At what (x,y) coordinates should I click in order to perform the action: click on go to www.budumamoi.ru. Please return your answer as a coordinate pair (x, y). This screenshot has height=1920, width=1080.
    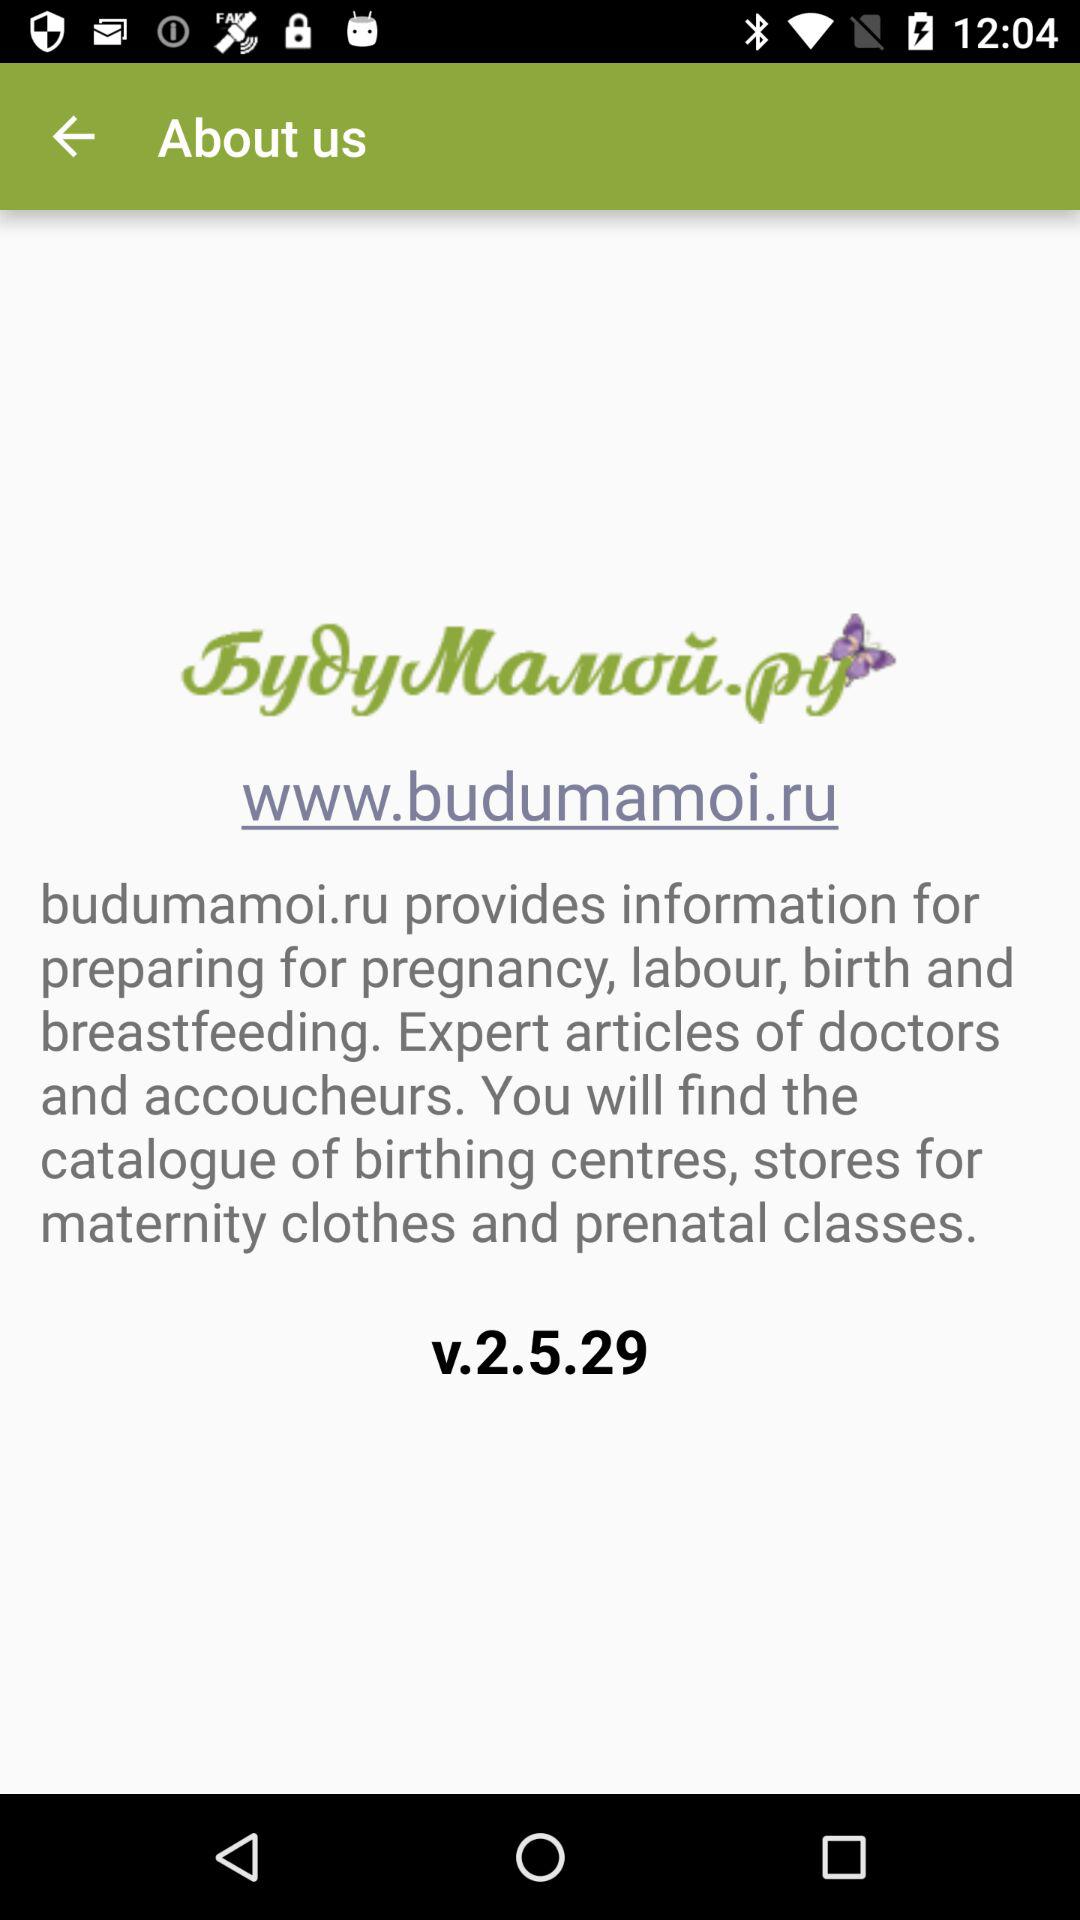
    Looking at the image, I should click on (539, 668).